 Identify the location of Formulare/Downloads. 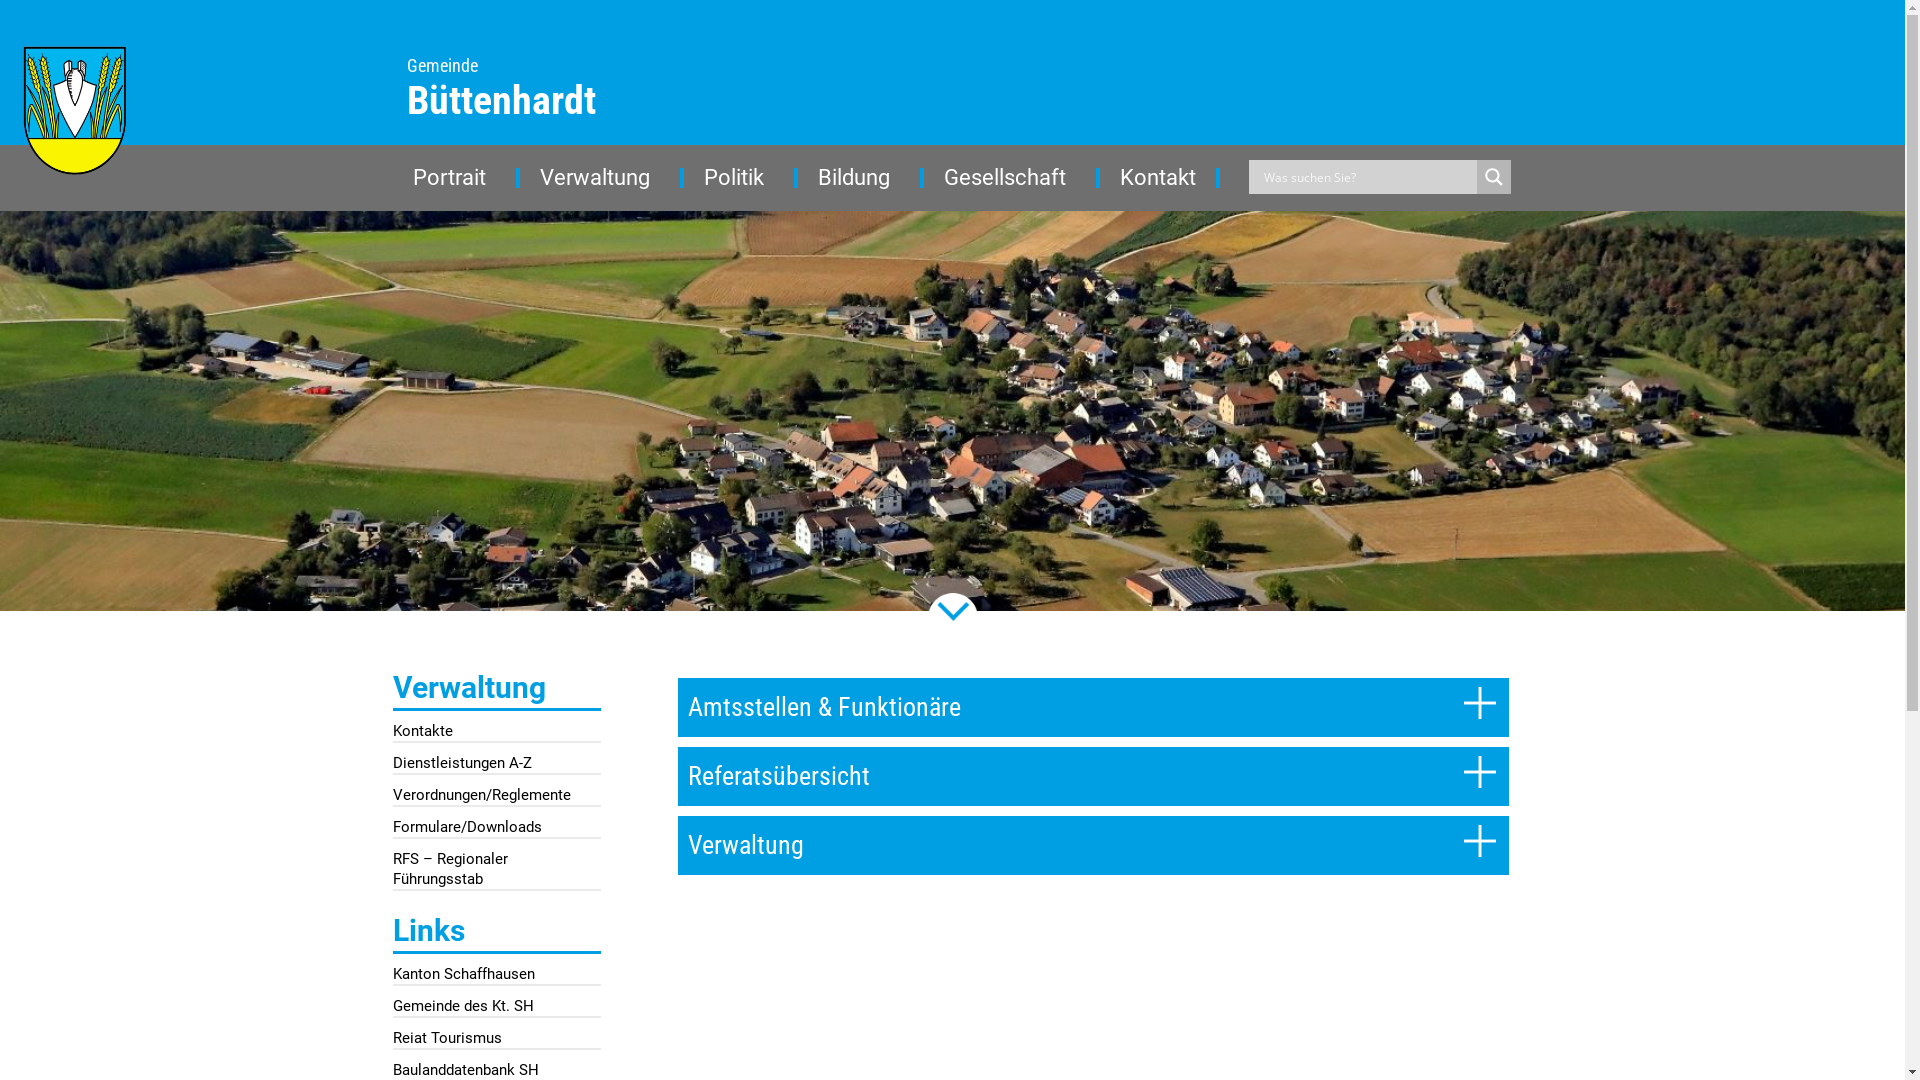
(496, 828).